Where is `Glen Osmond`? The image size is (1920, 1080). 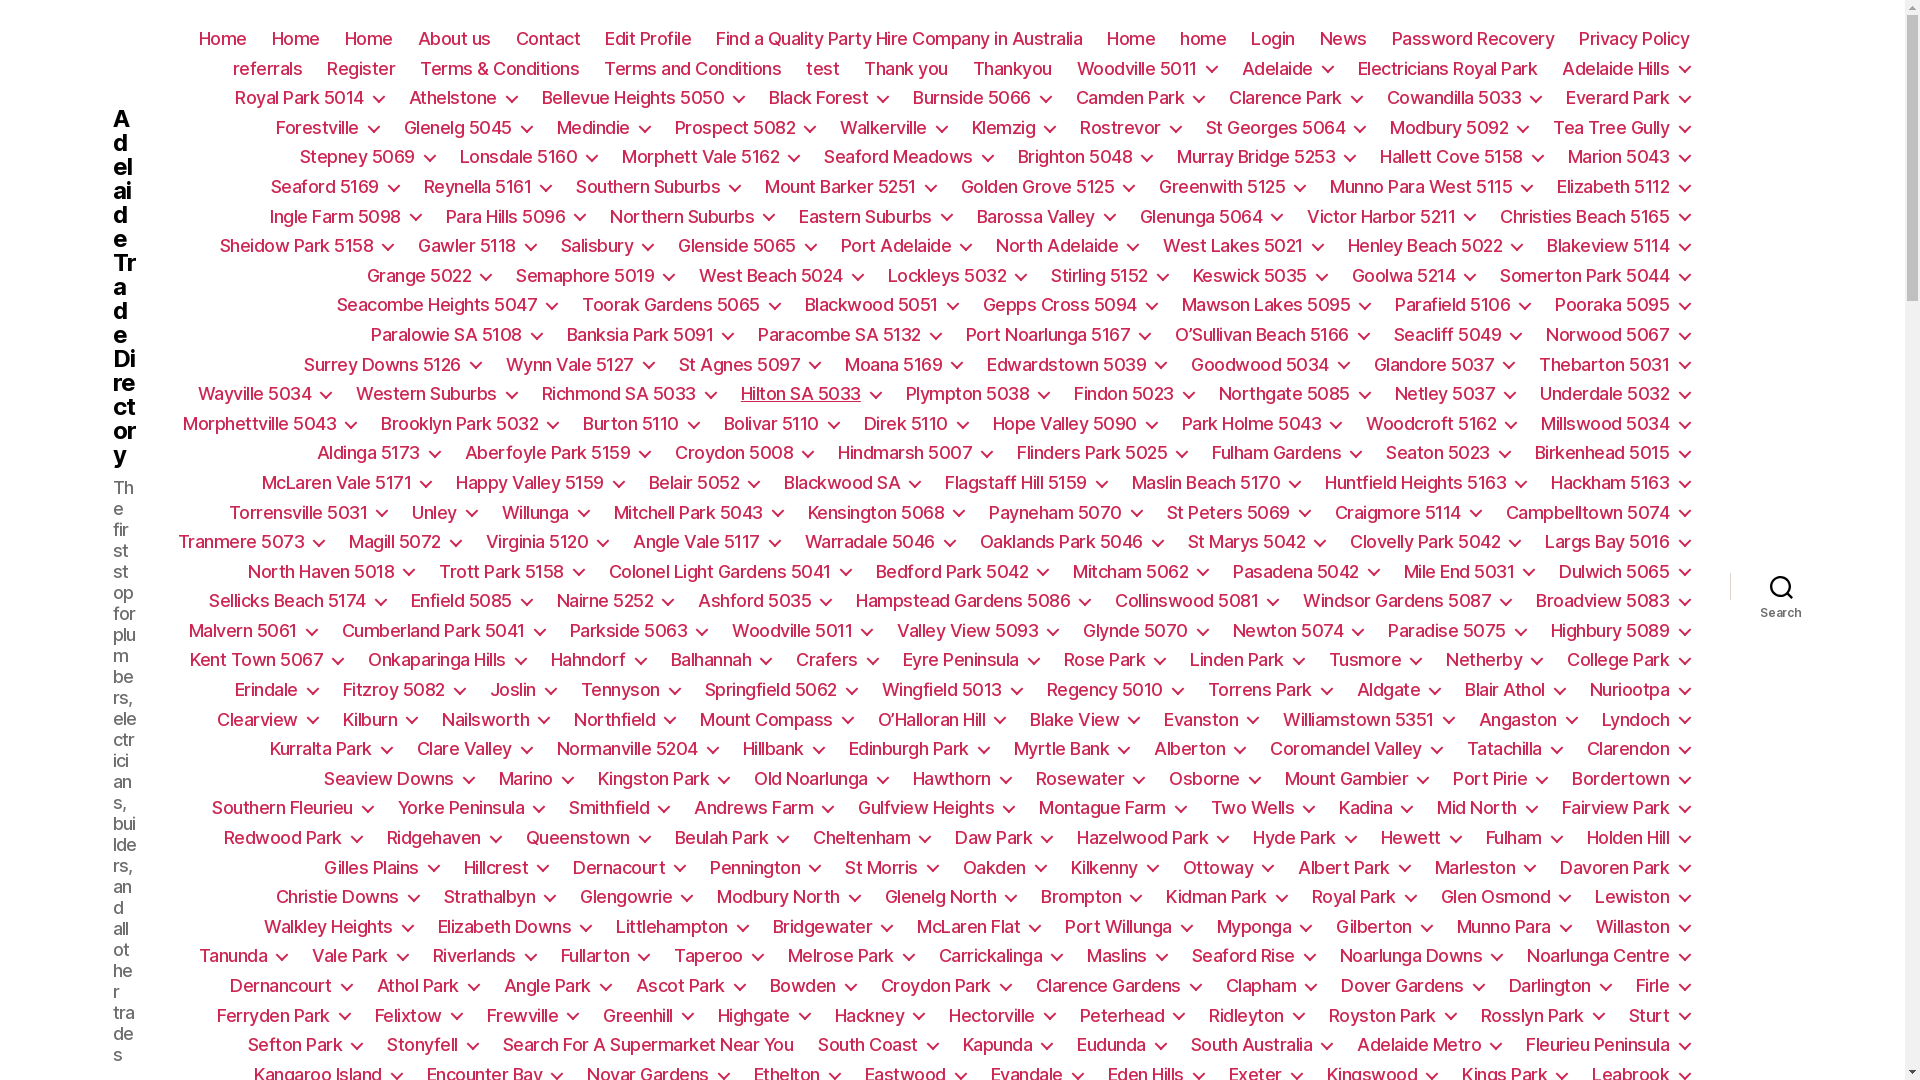 Glen Osmond is located at coordinates (1506, 897).